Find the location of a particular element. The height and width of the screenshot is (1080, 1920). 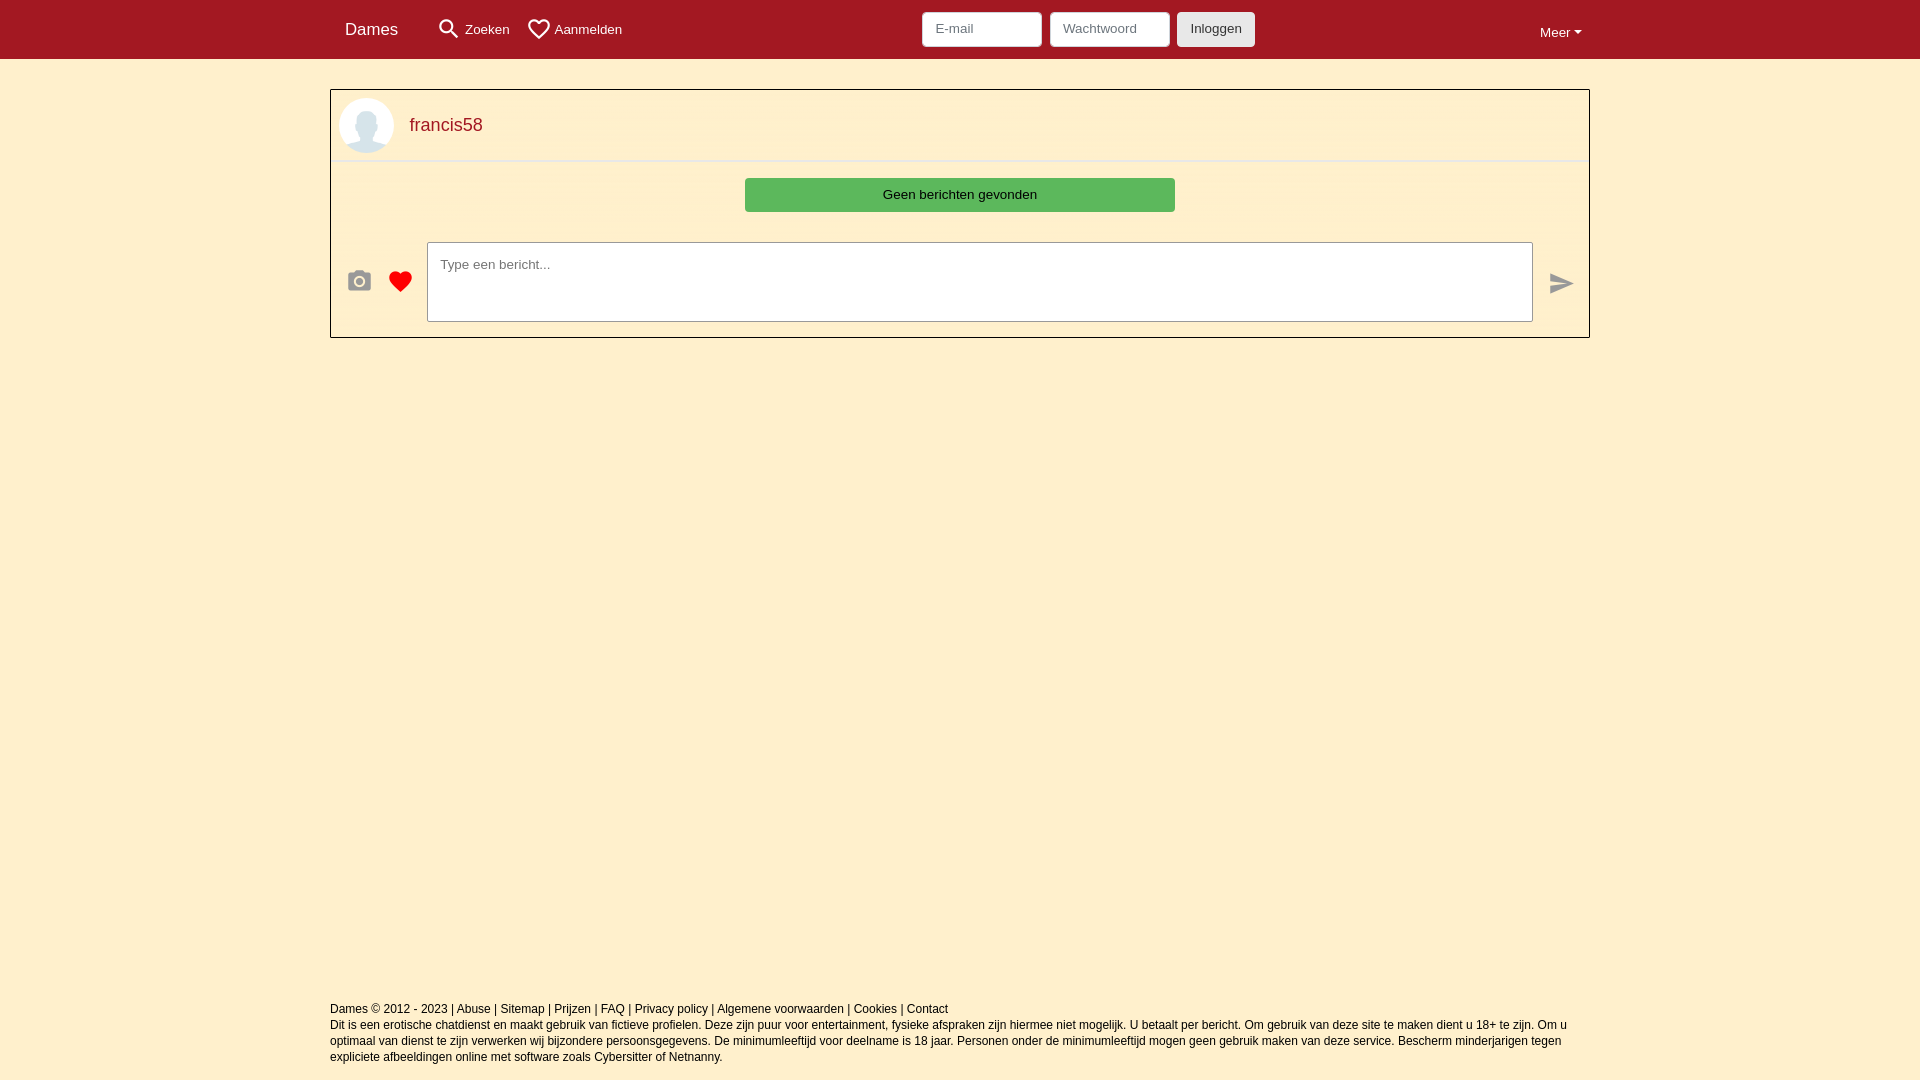

favorite_border
Aanmelden is located at coordinates (574, 30).